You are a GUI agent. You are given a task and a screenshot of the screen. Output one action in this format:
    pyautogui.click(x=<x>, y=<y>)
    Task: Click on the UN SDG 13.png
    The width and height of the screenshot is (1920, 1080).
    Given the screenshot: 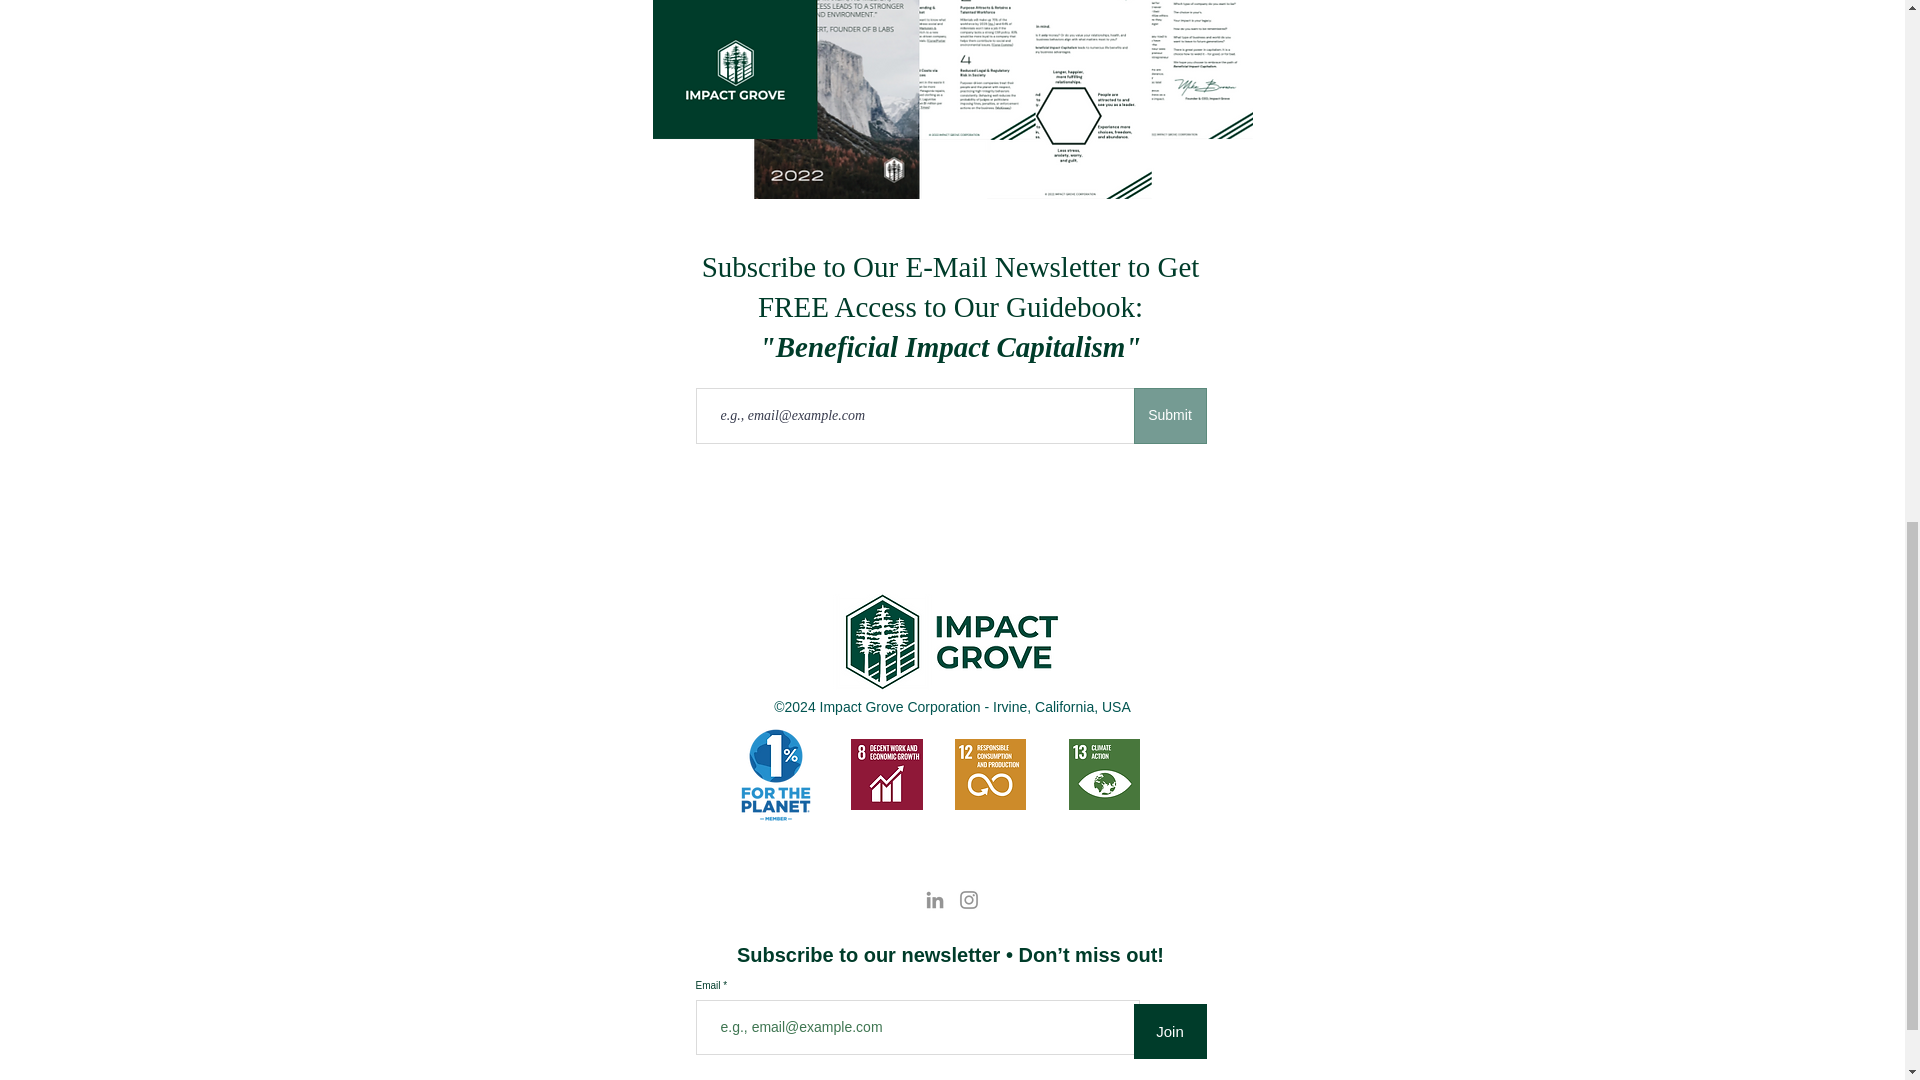 What is the action you would take?
    pyautogui.click(x=1102, y=774)
    